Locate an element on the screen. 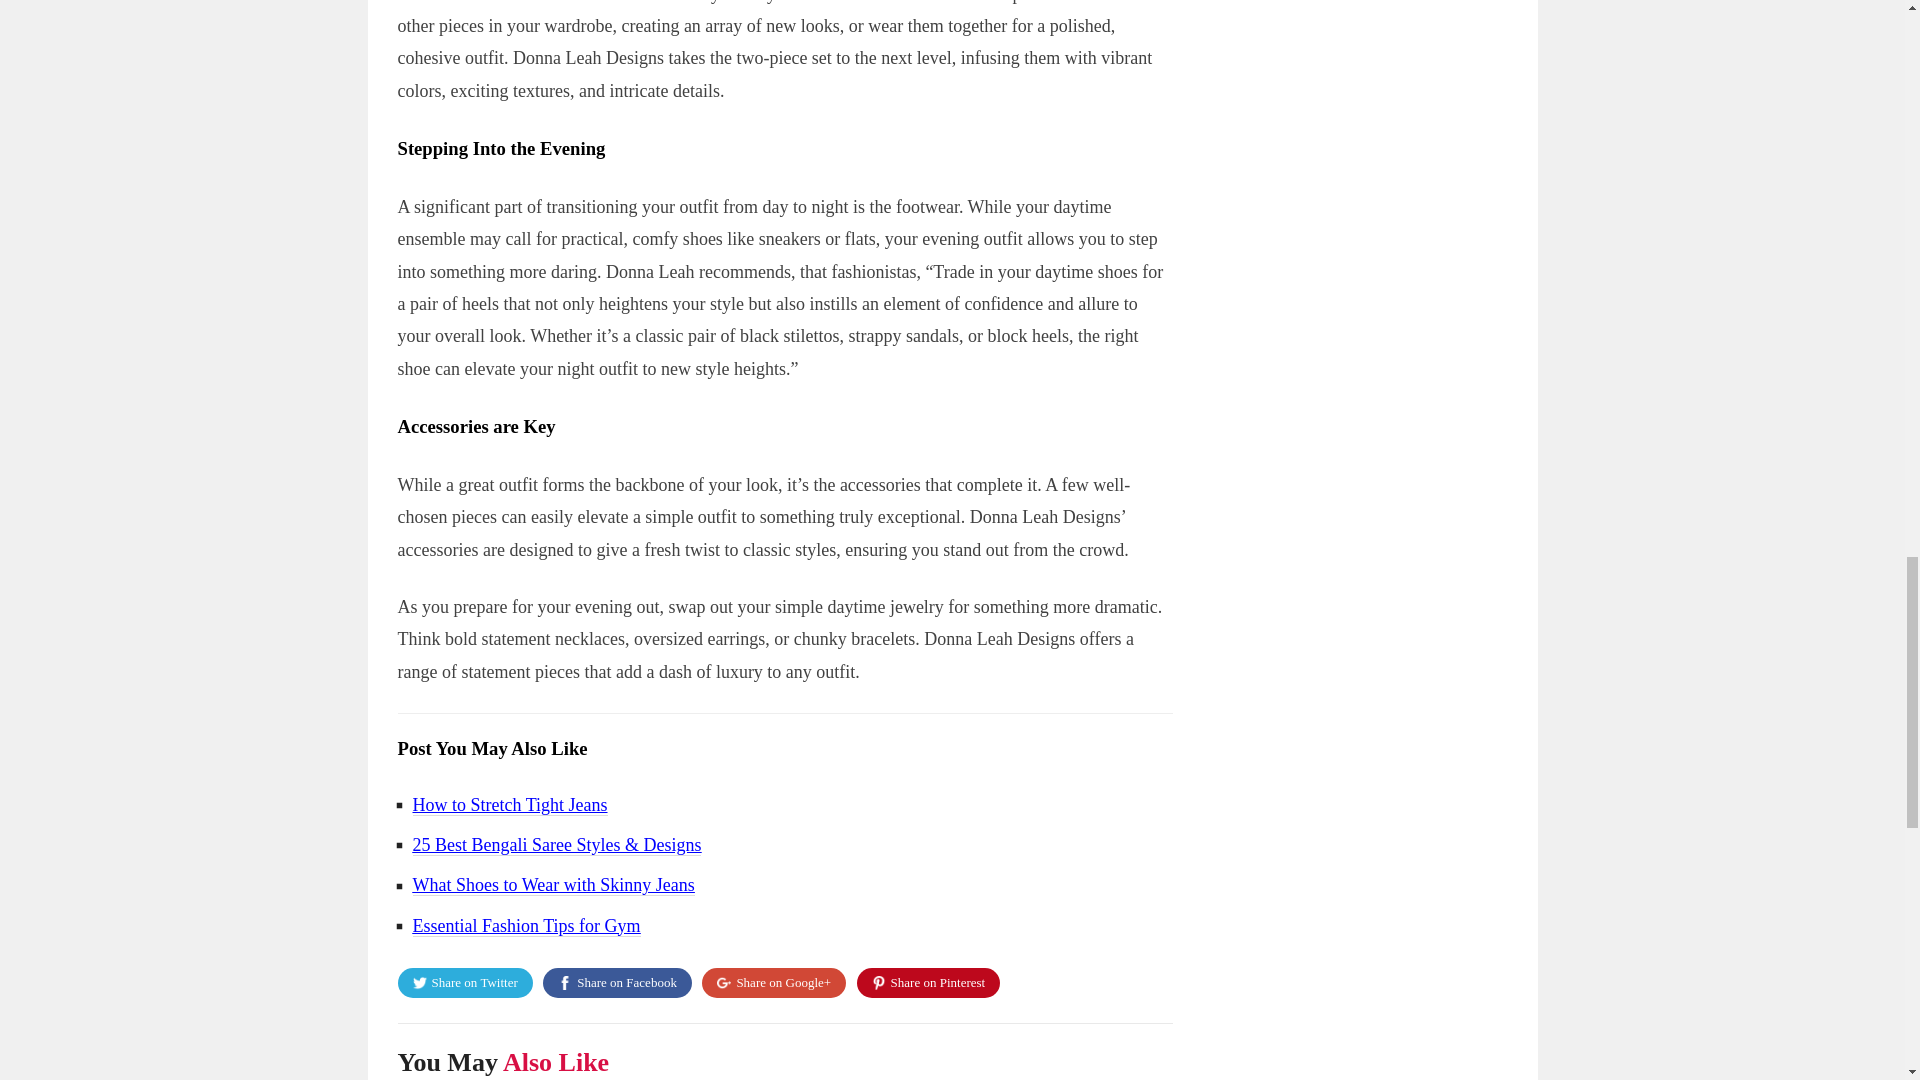 The height and width of the screenshot is (1080, 1920). How to Stretch Tight Jeans is located at coordinates (509, 805).